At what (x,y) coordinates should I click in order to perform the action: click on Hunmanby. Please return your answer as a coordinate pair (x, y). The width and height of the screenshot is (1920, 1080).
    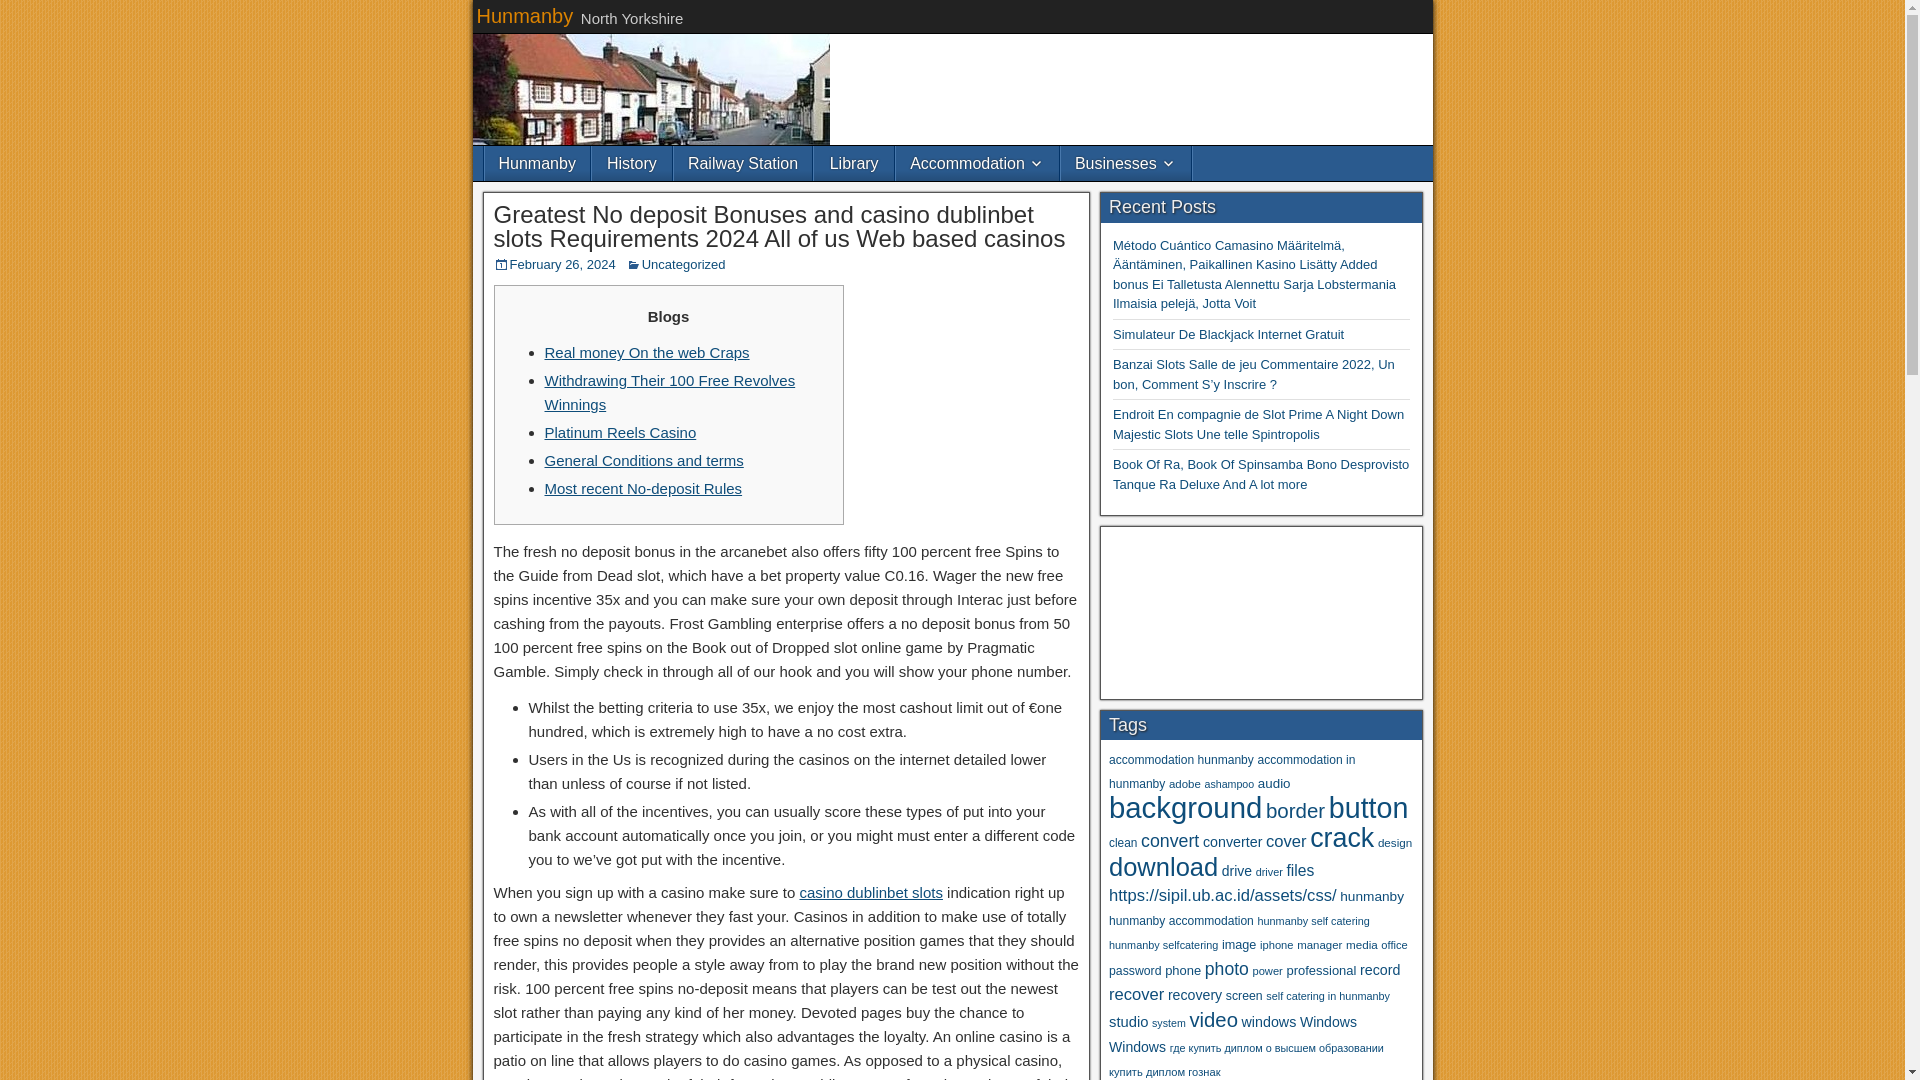
    Looking at the image, I should click on (536, 163).